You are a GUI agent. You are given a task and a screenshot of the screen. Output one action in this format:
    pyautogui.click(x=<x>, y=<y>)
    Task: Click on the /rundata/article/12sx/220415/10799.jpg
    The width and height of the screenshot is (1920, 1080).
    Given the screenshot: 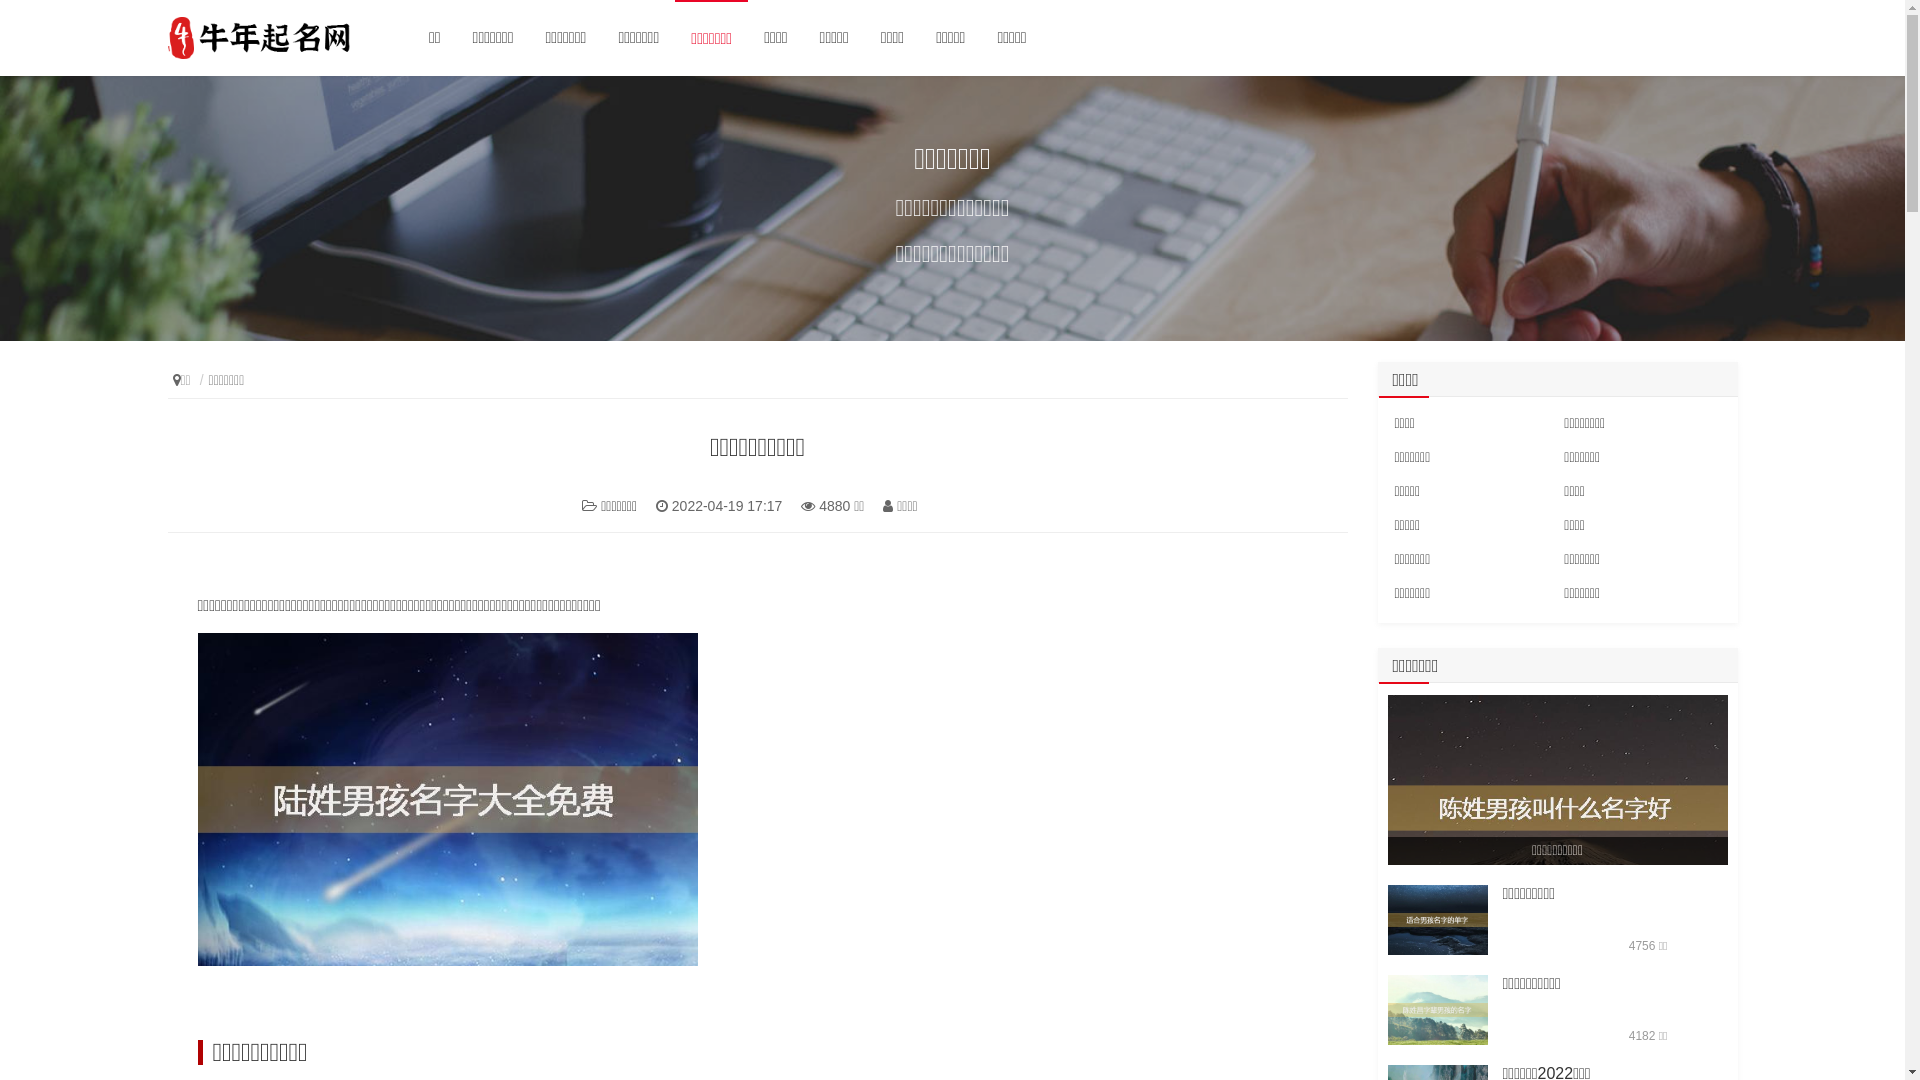 What is the action you would take?
    pyautogui.click(x=1438, y=1010)
    